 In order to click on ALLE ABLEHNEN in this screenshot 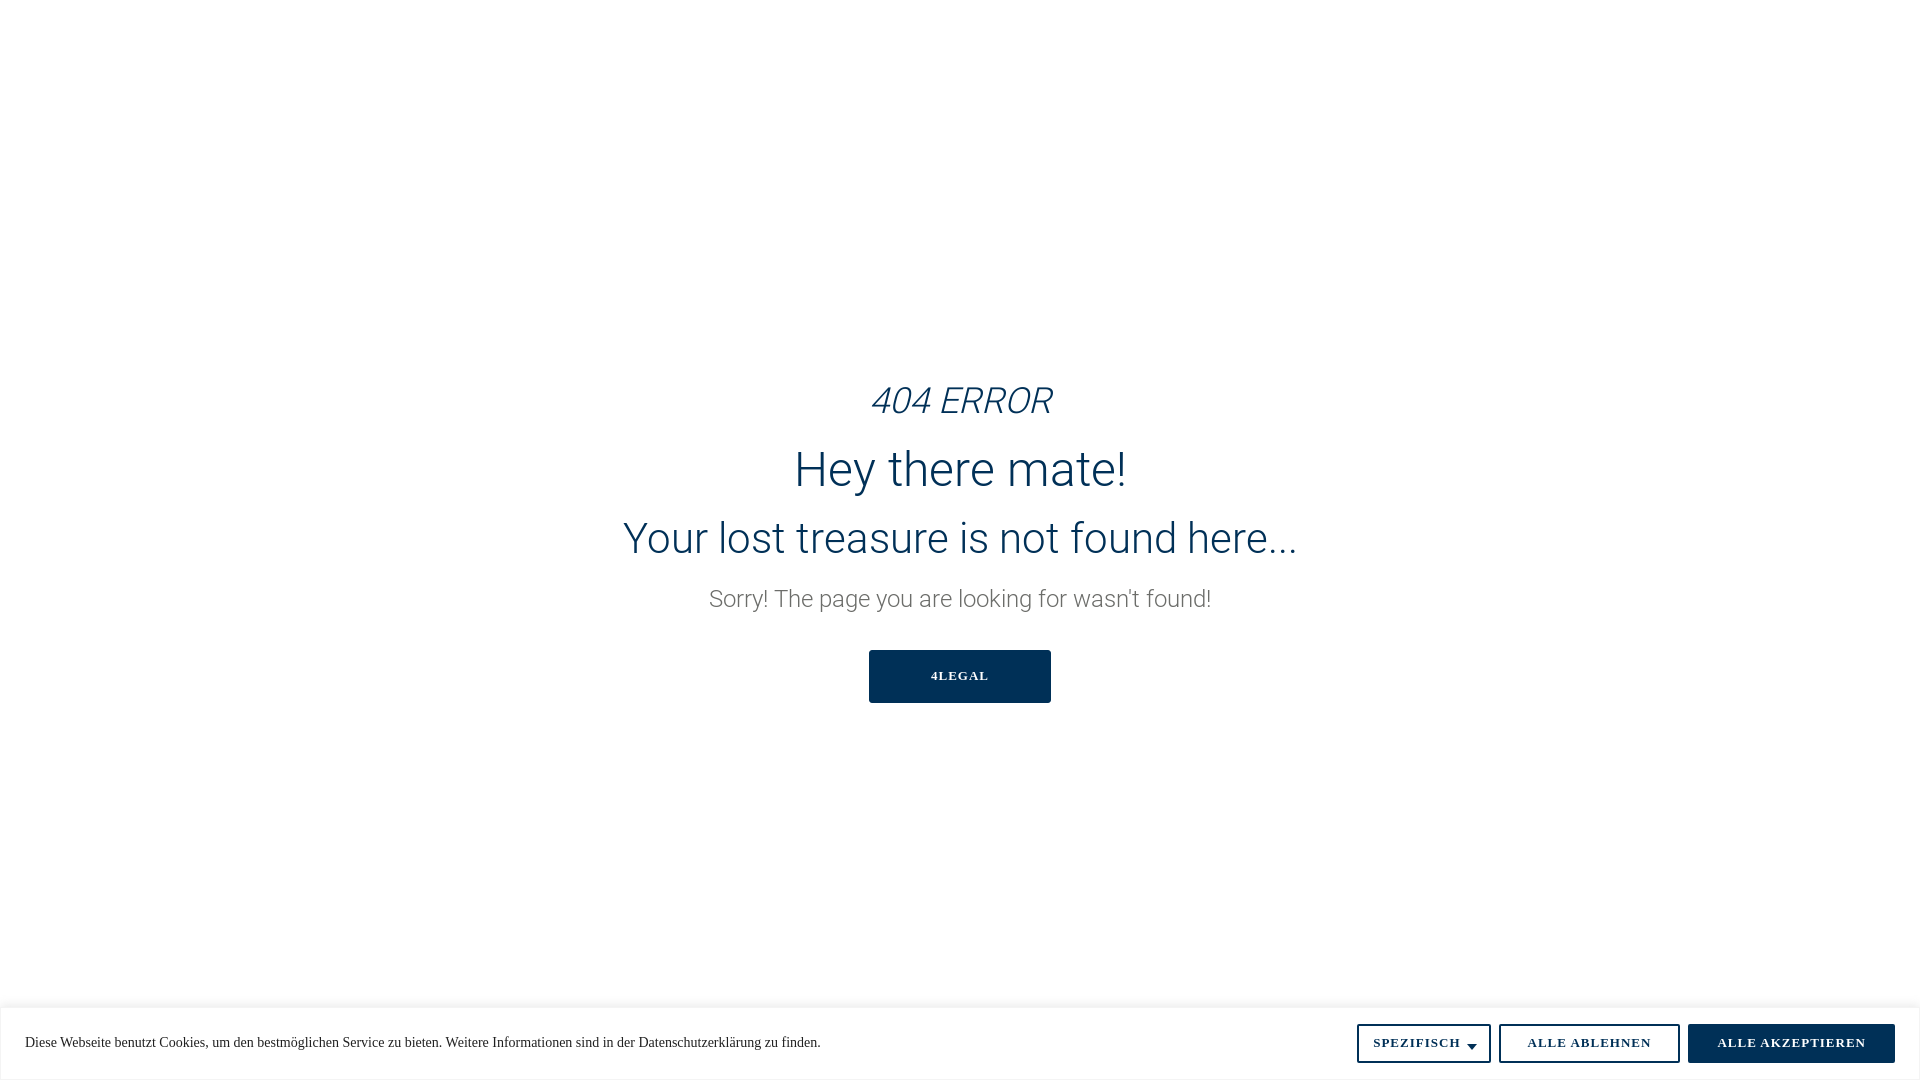, I will do `click(1590, 1043)`.